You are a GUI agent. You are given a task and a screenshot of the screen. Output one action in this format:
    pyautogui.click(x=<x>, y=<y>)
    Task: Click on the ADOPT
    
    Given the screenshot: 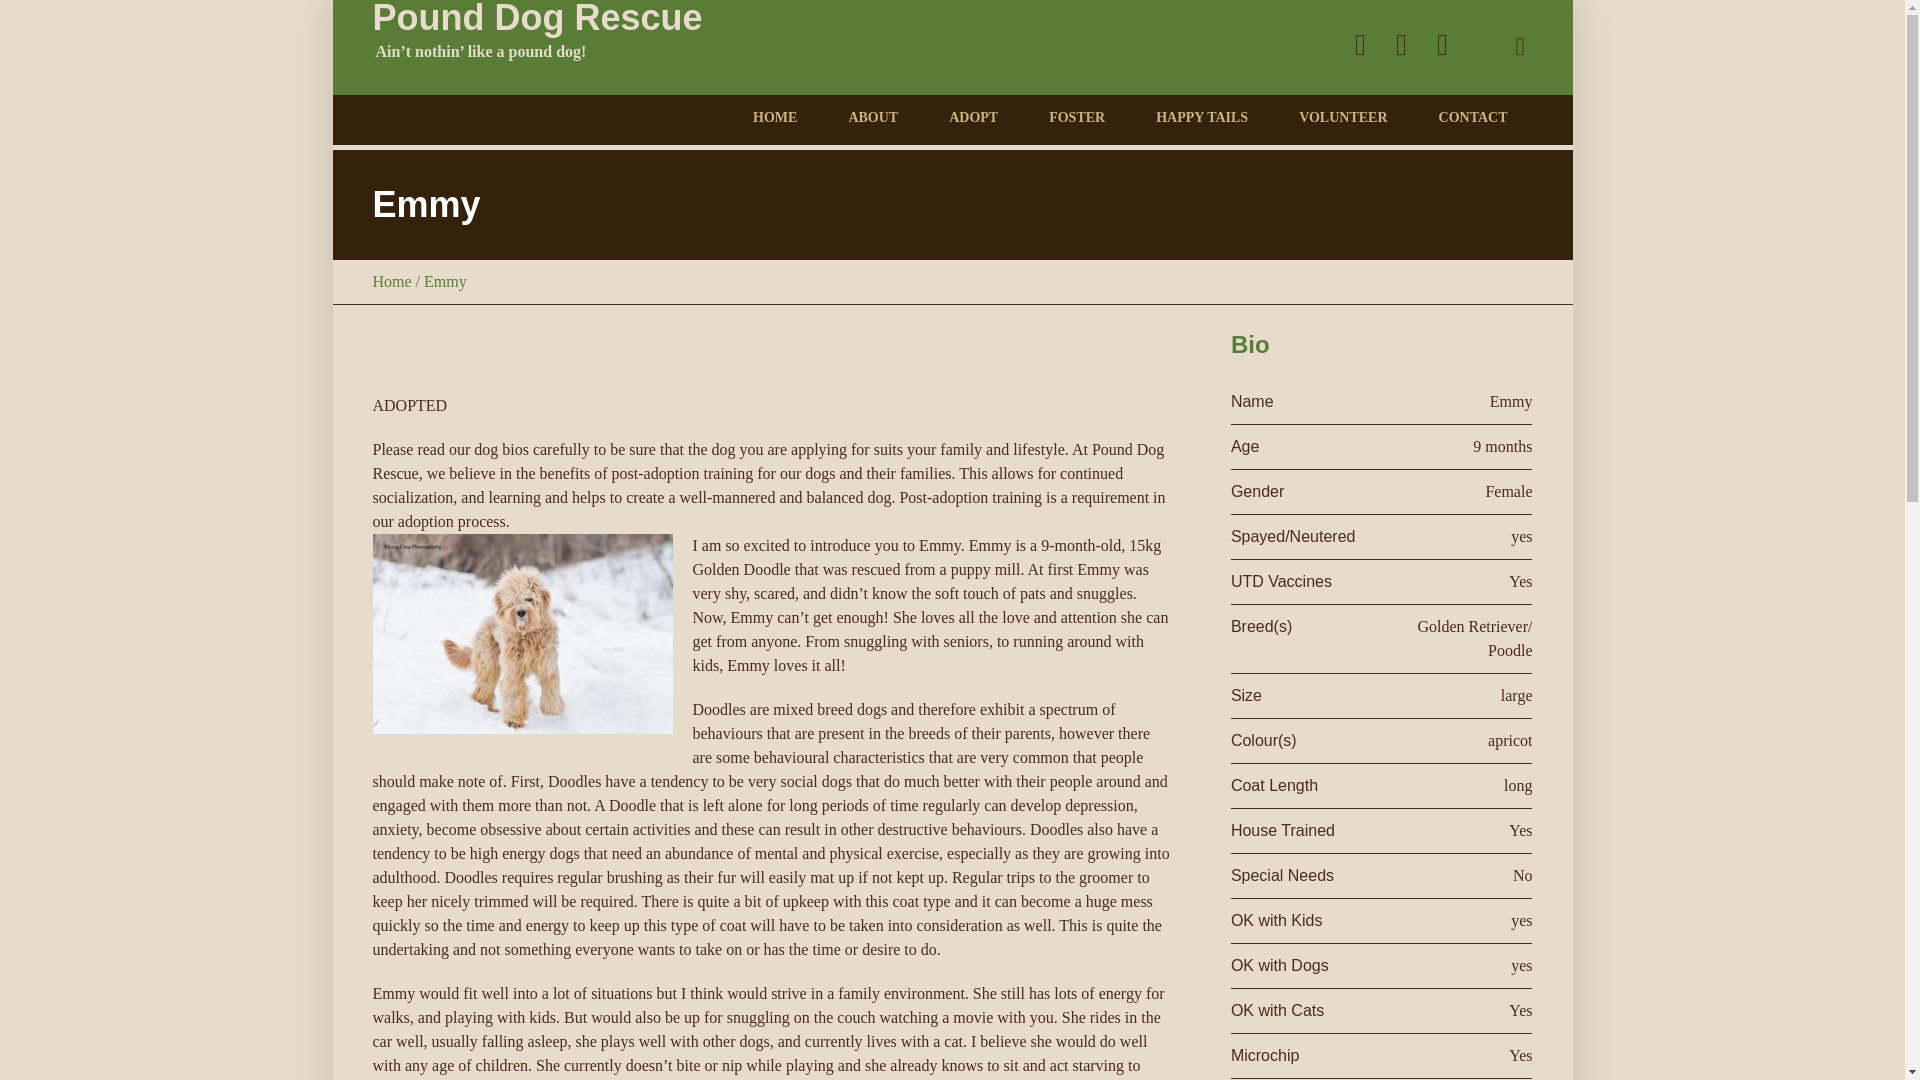 What is the action you would take?
    pyautogui.click(x=973, y=118)
    